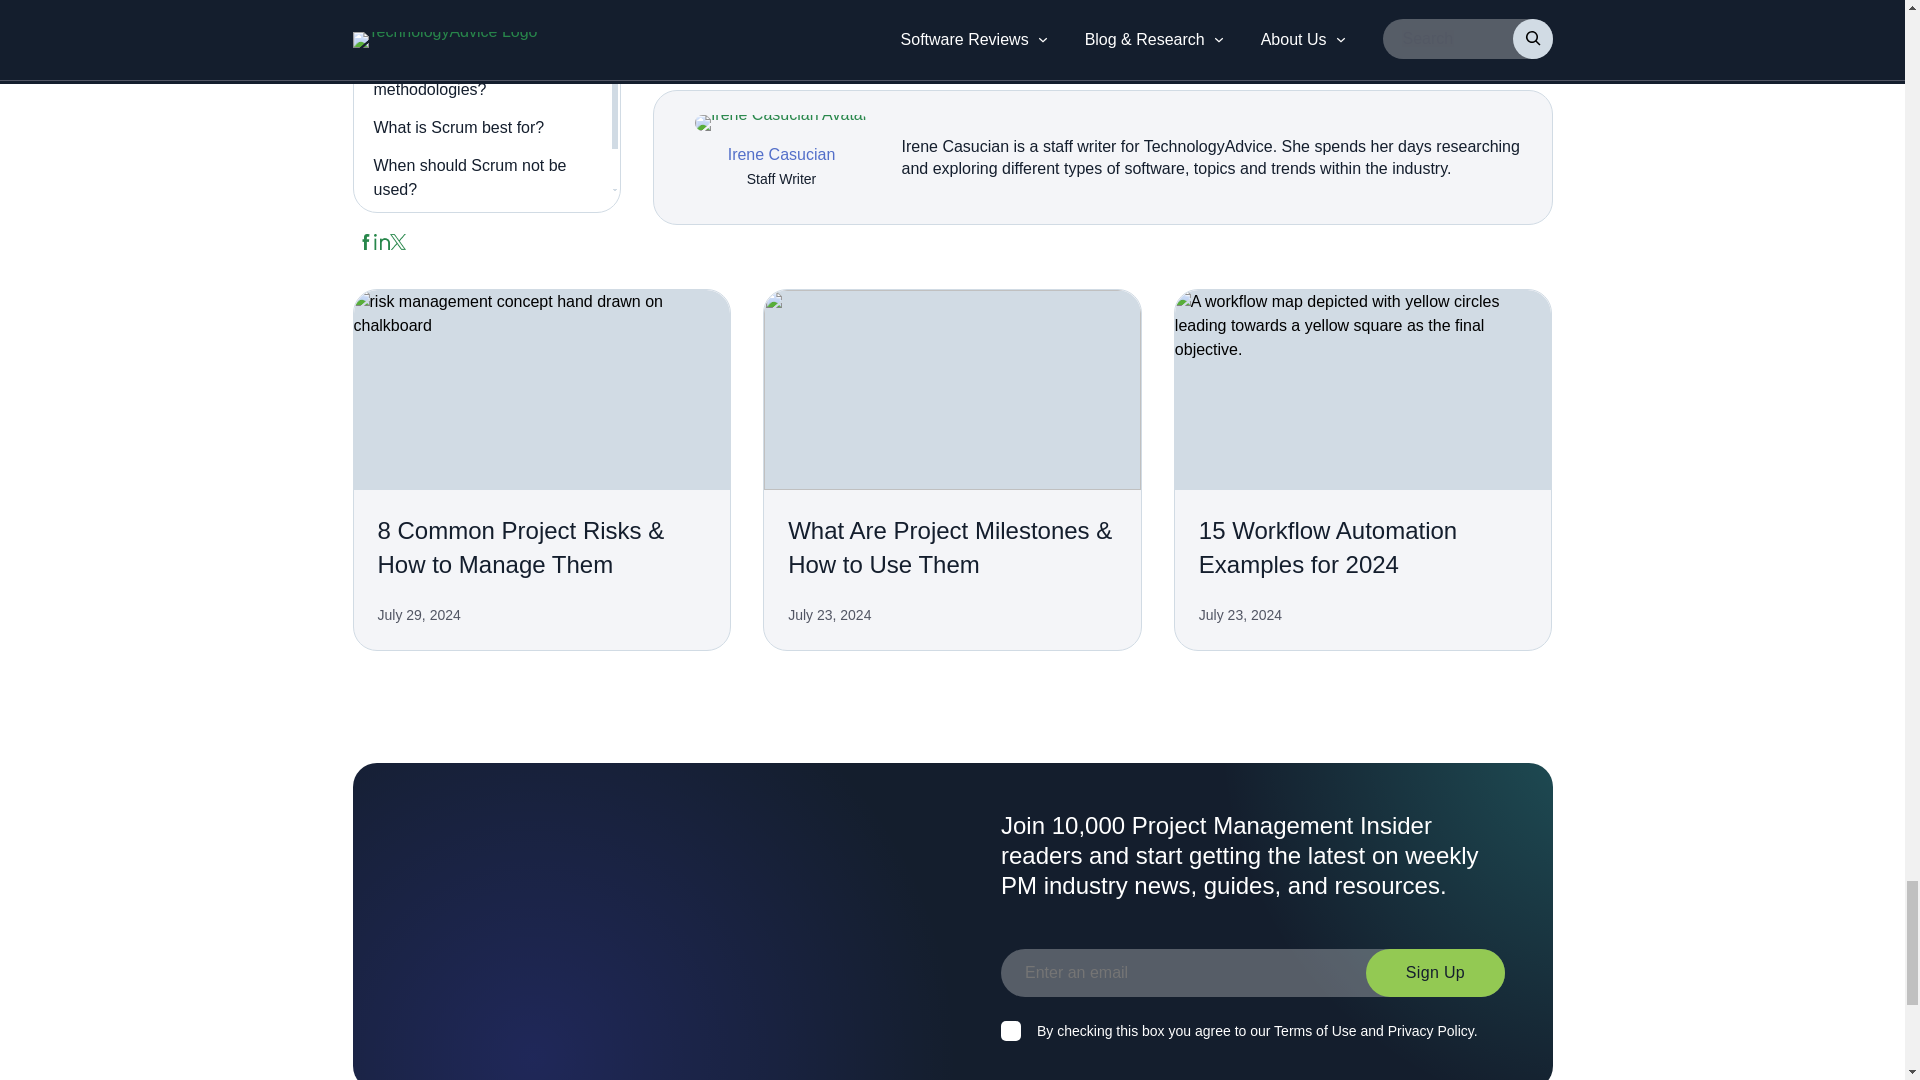 The height and width of the screenshot is (1080, 1920). What do you see at coordinates (1010, 1030) in the screenshot?
I see `on` at bounding box center [1010, 1030].